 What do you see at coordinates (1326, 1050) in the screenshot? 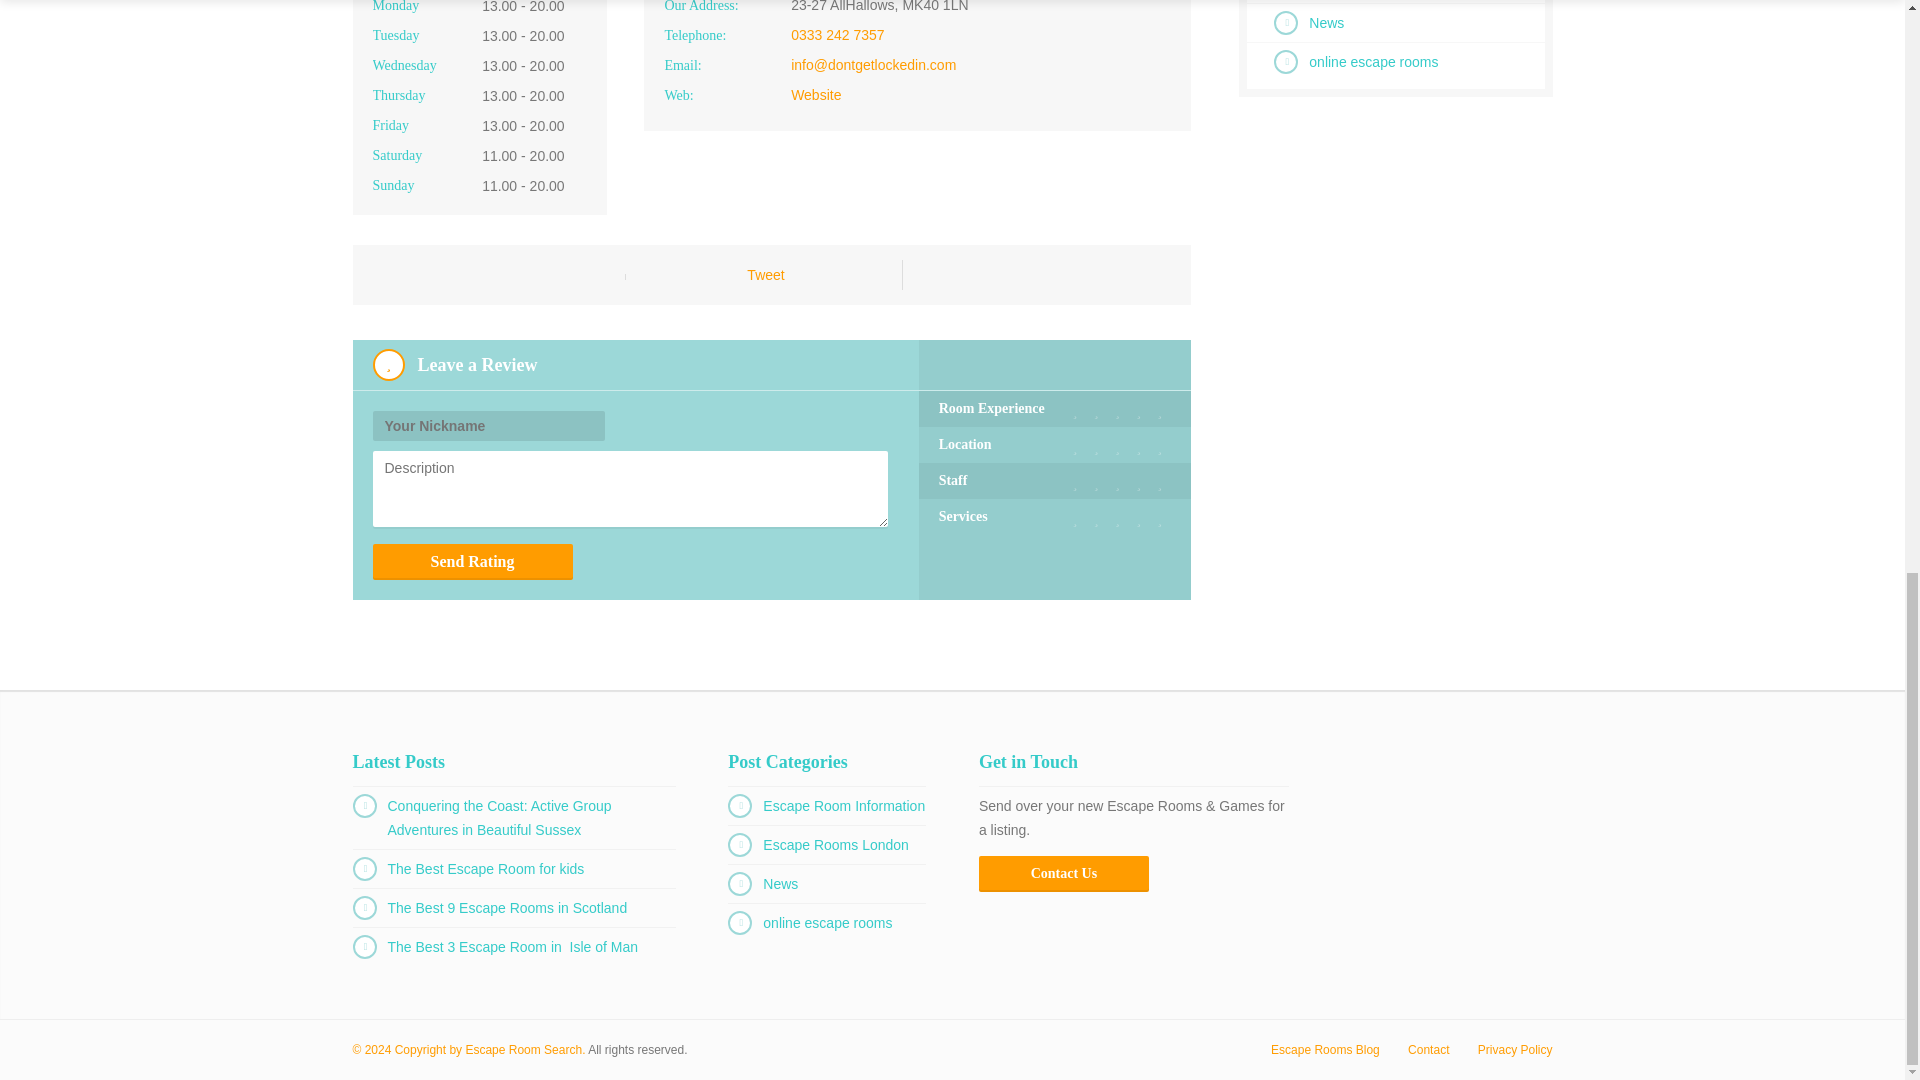
I see `Escape Rooms Blog` at bounding box center [1326, 1050].